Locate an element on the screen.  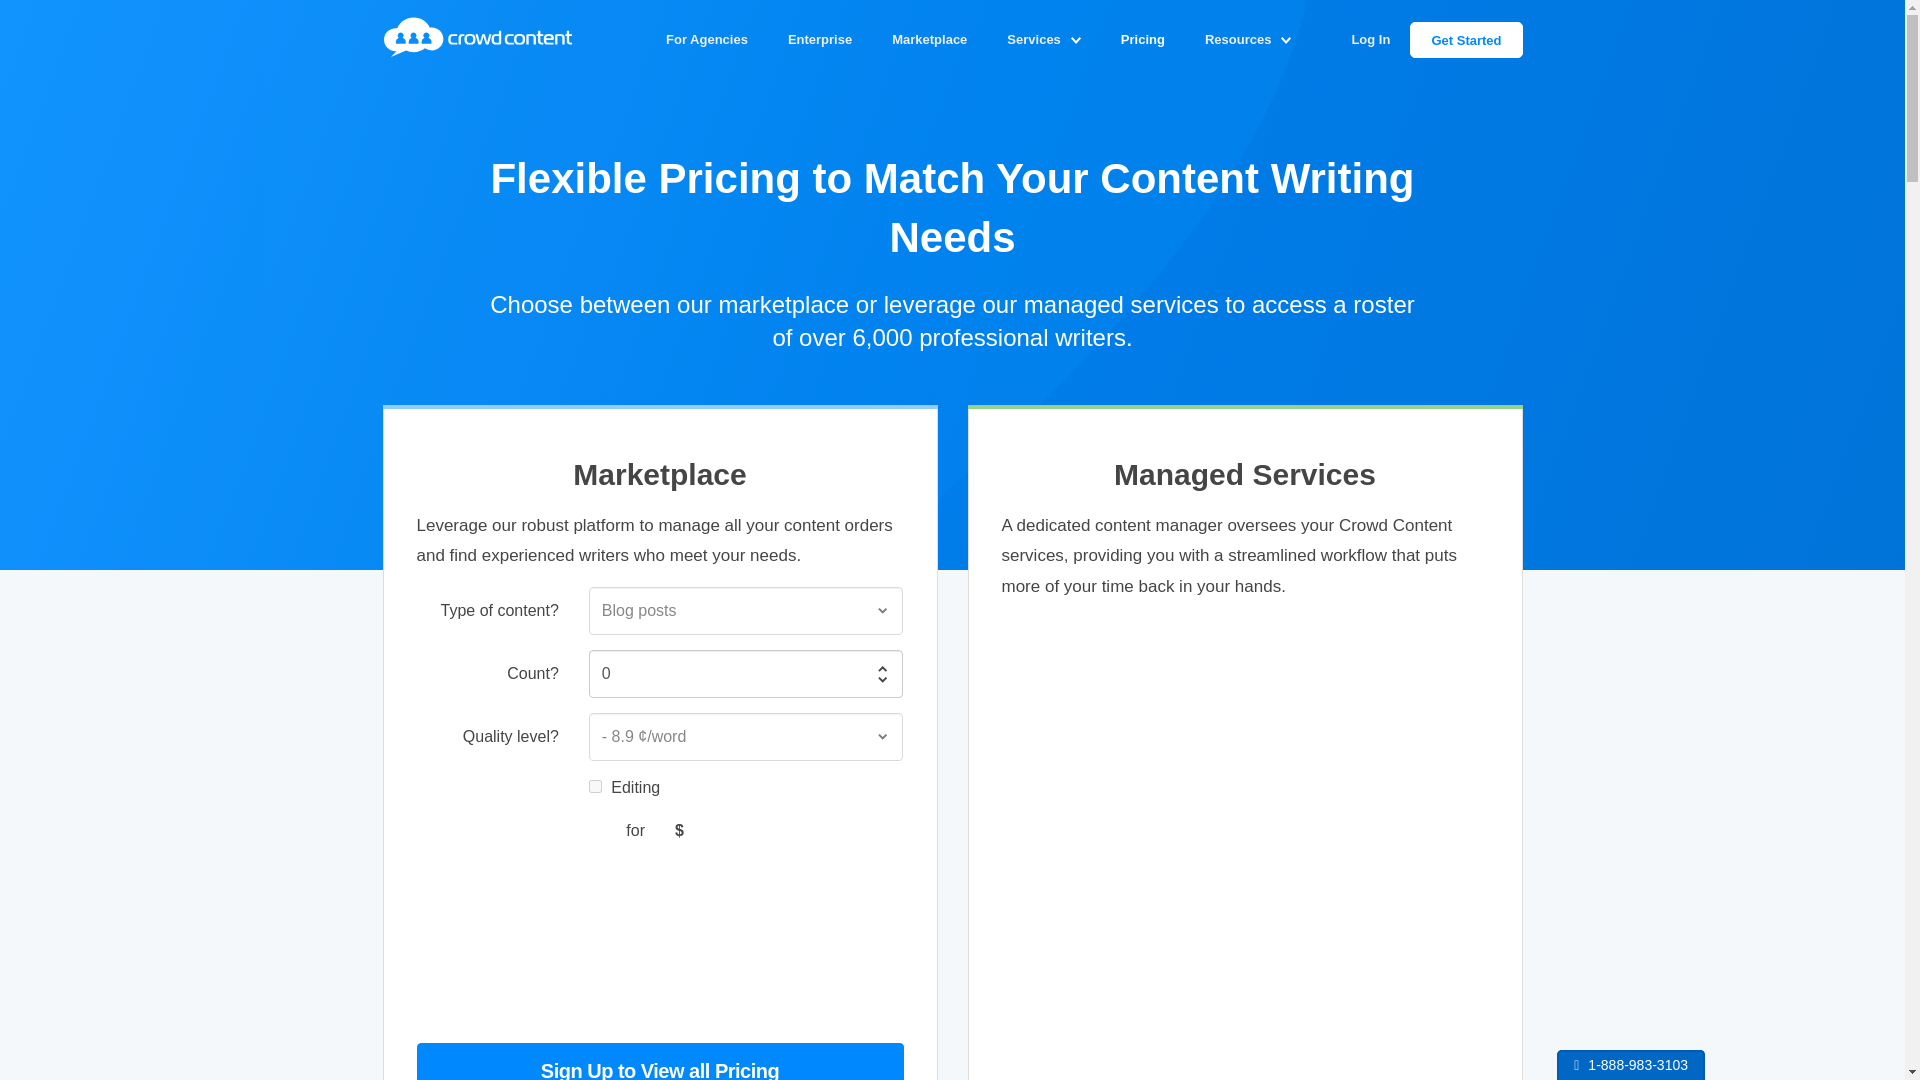
Pricing is located at coordinates (1142, 40).